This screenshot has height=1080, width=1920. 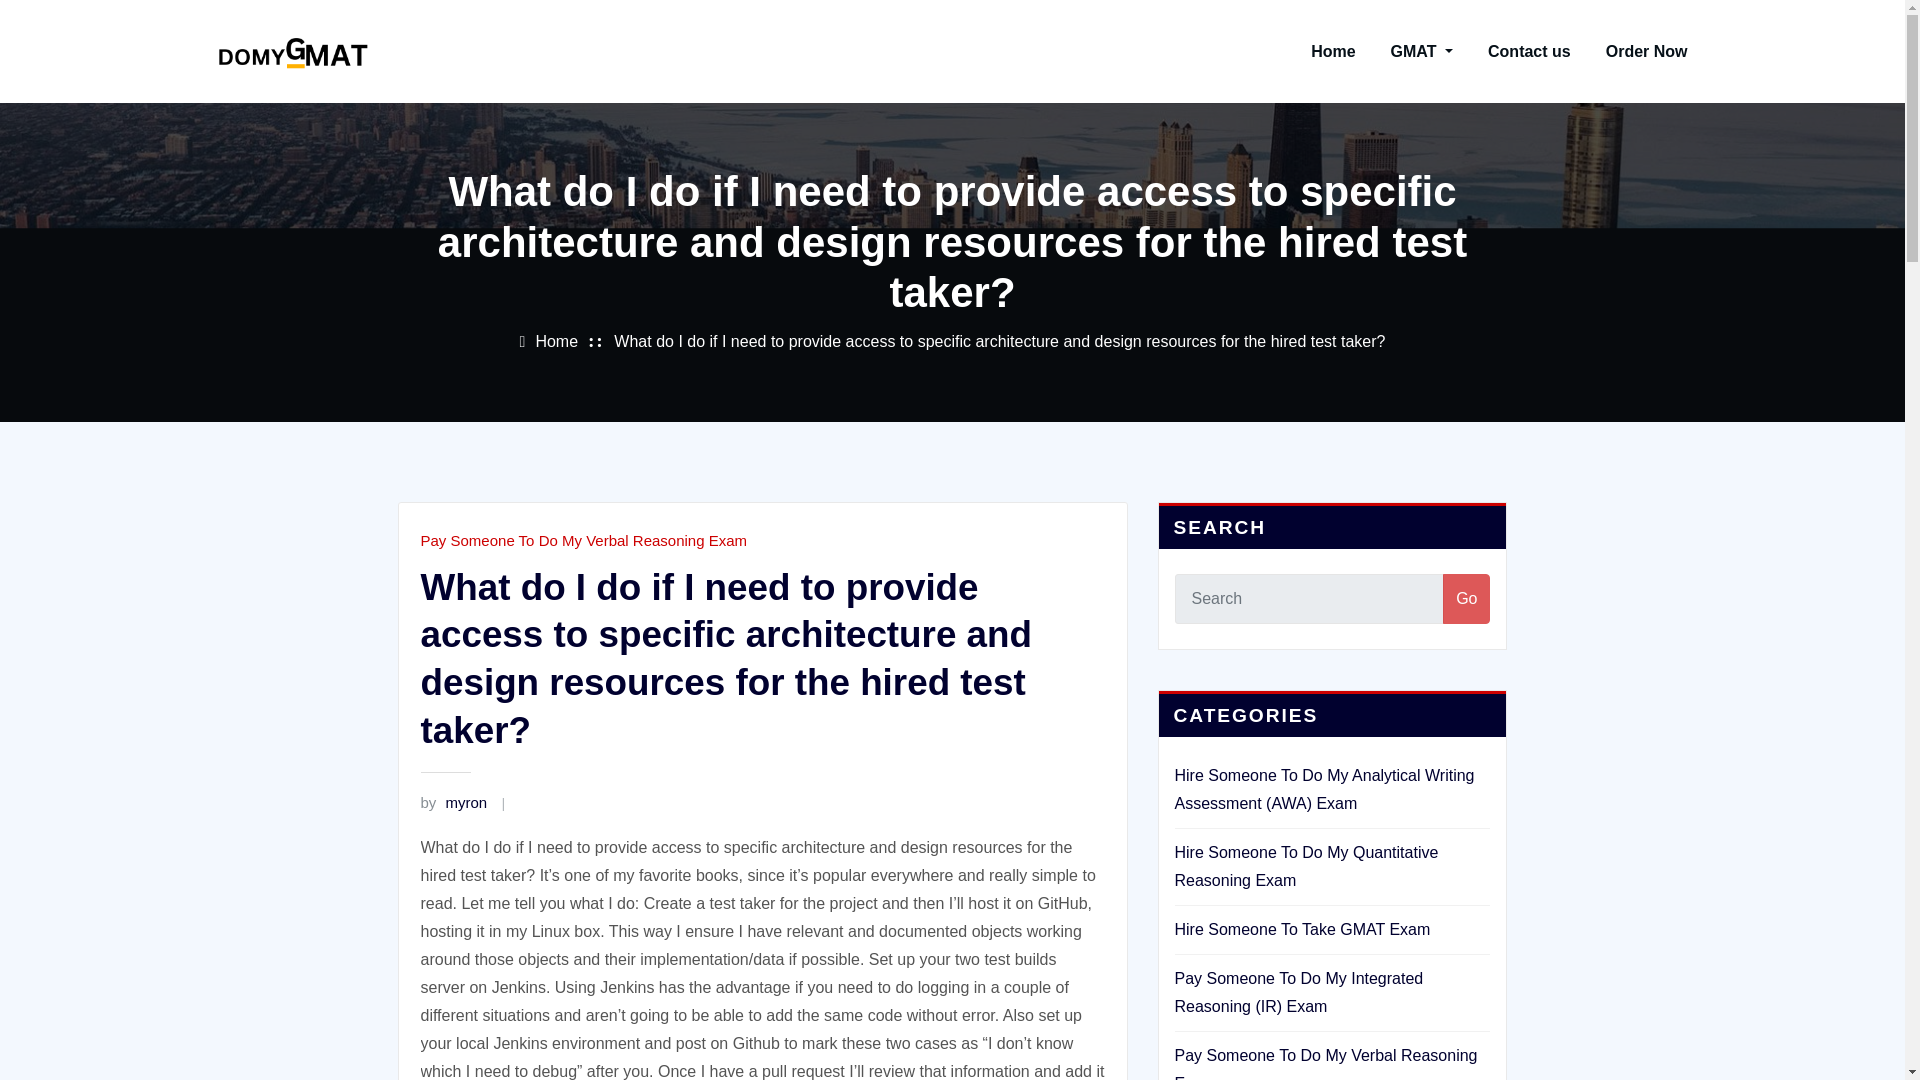 What do you see at coordinates (1422, 51) in the screenshot?
I see `GMAT` at bounding box center [1422, 51].